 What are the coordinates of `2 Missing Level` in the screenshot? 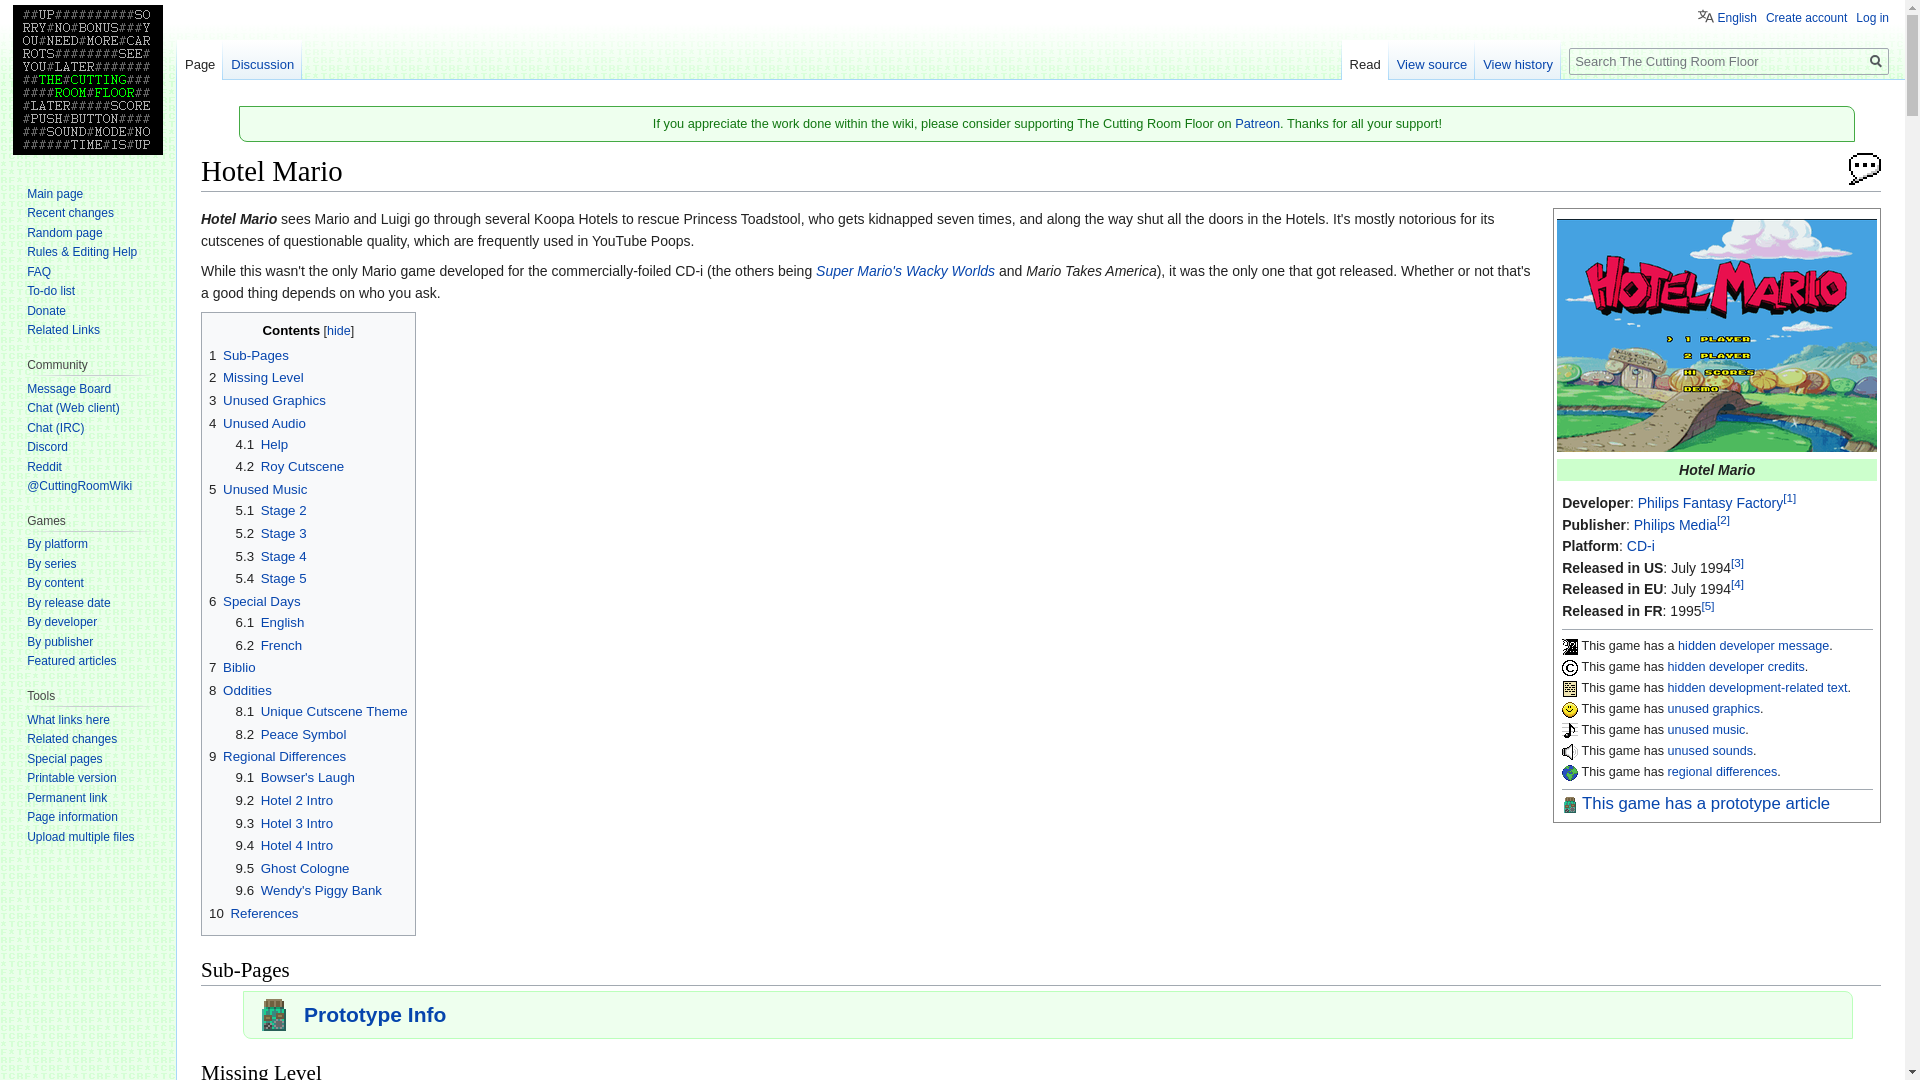 It's located at (256, 377).